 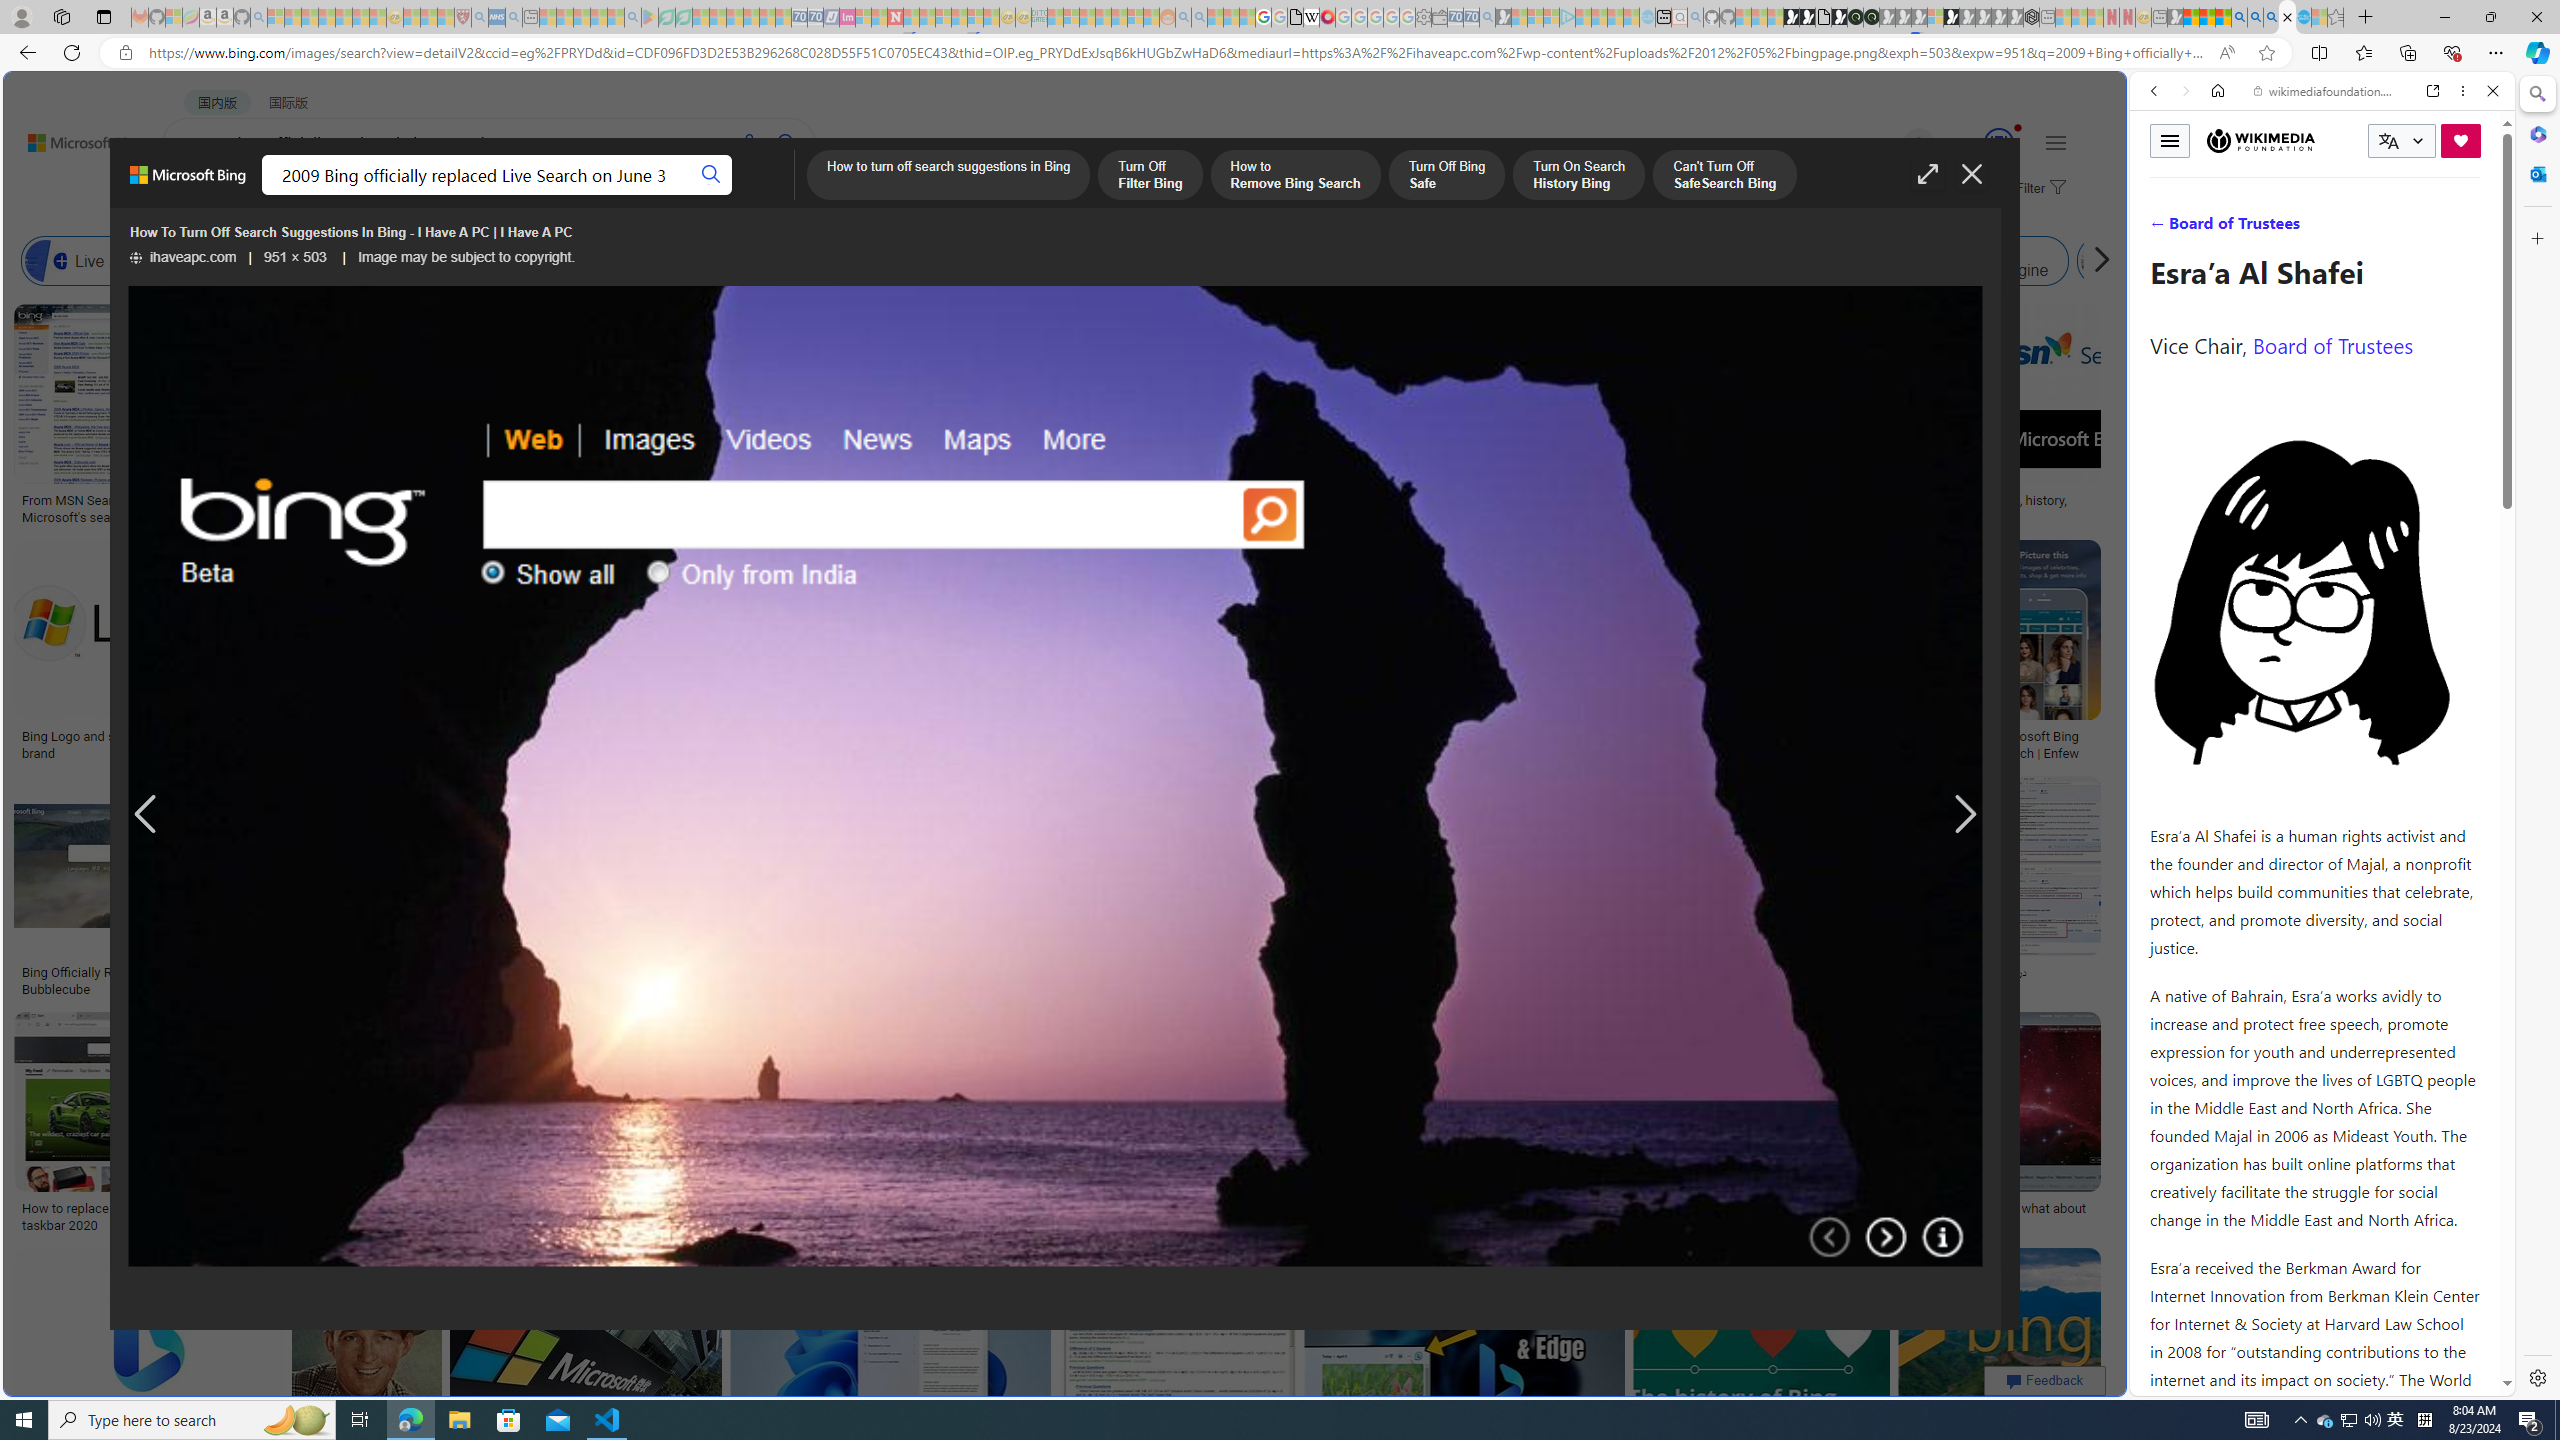 I want to click on microsoft bing, so click(x=1835, y=736).